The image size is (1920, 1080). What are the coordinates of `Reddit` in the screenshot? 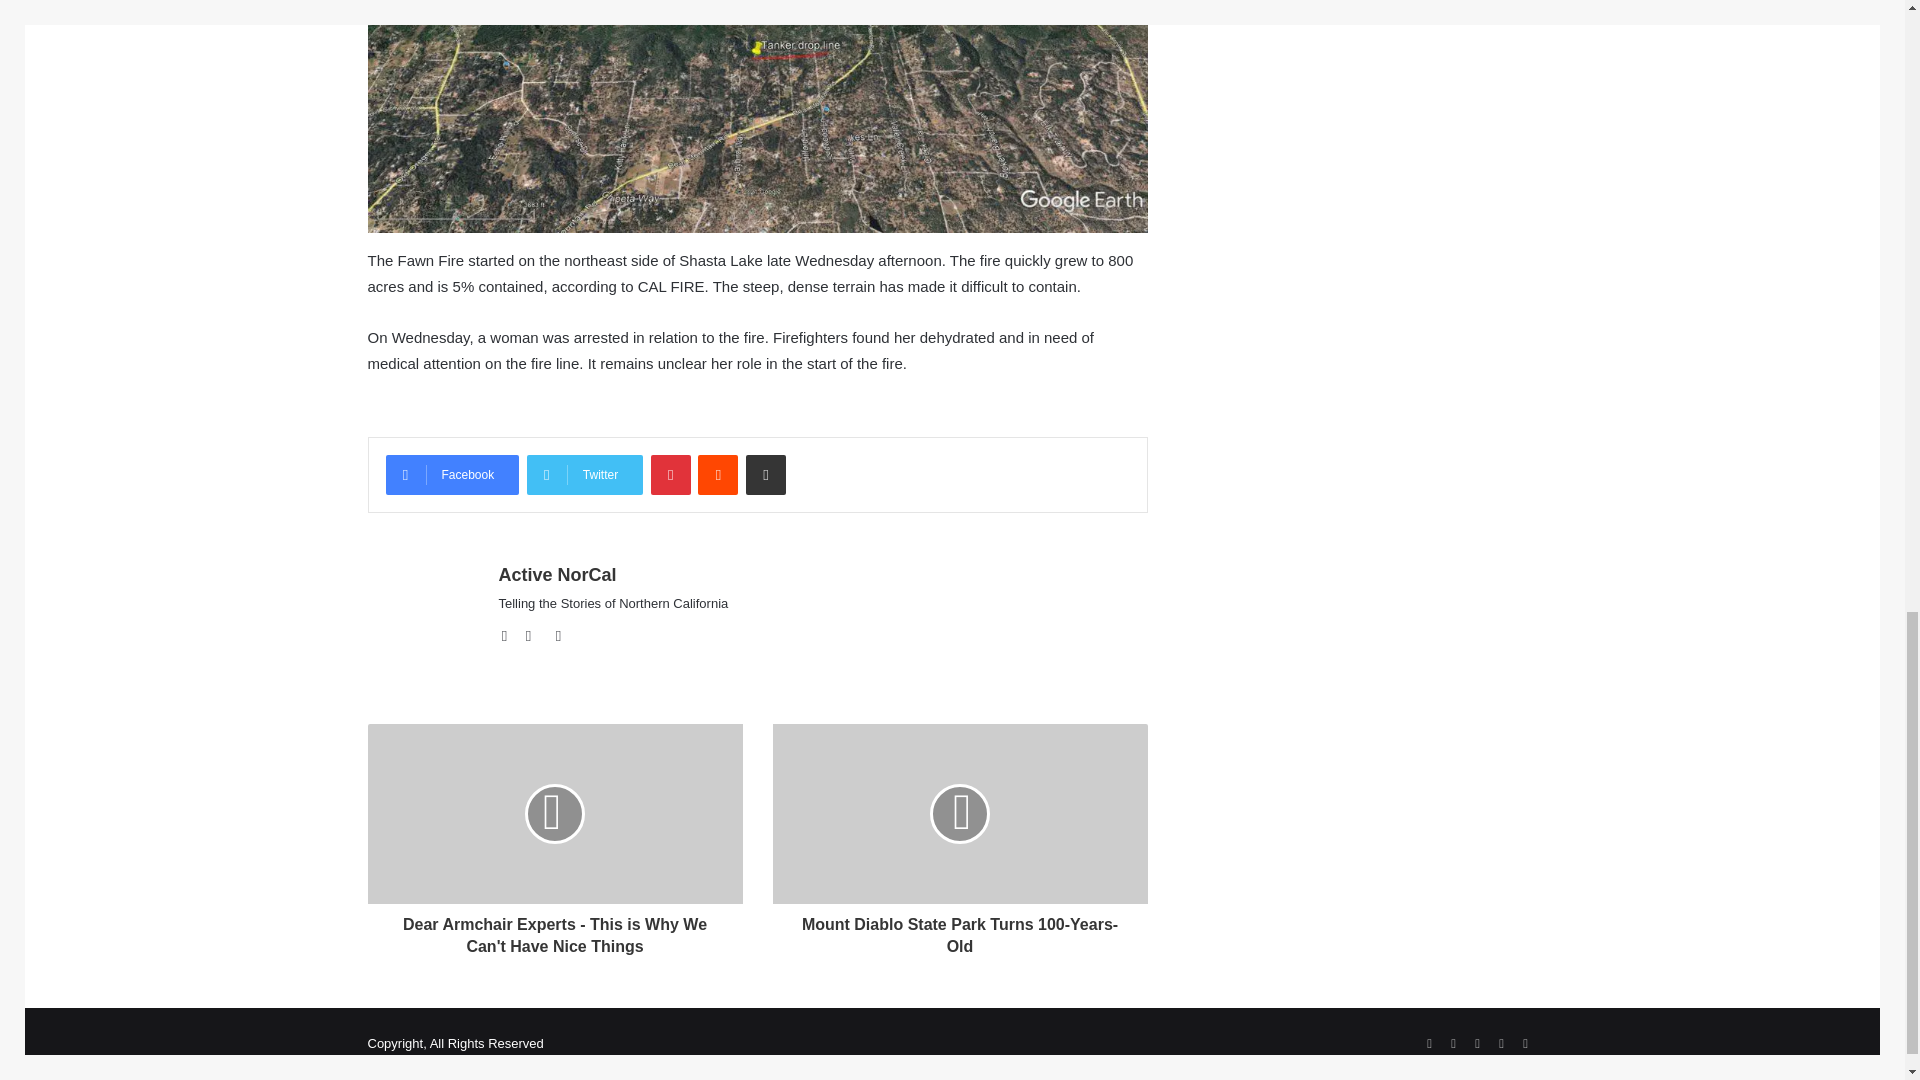 It's located at (718, 474).